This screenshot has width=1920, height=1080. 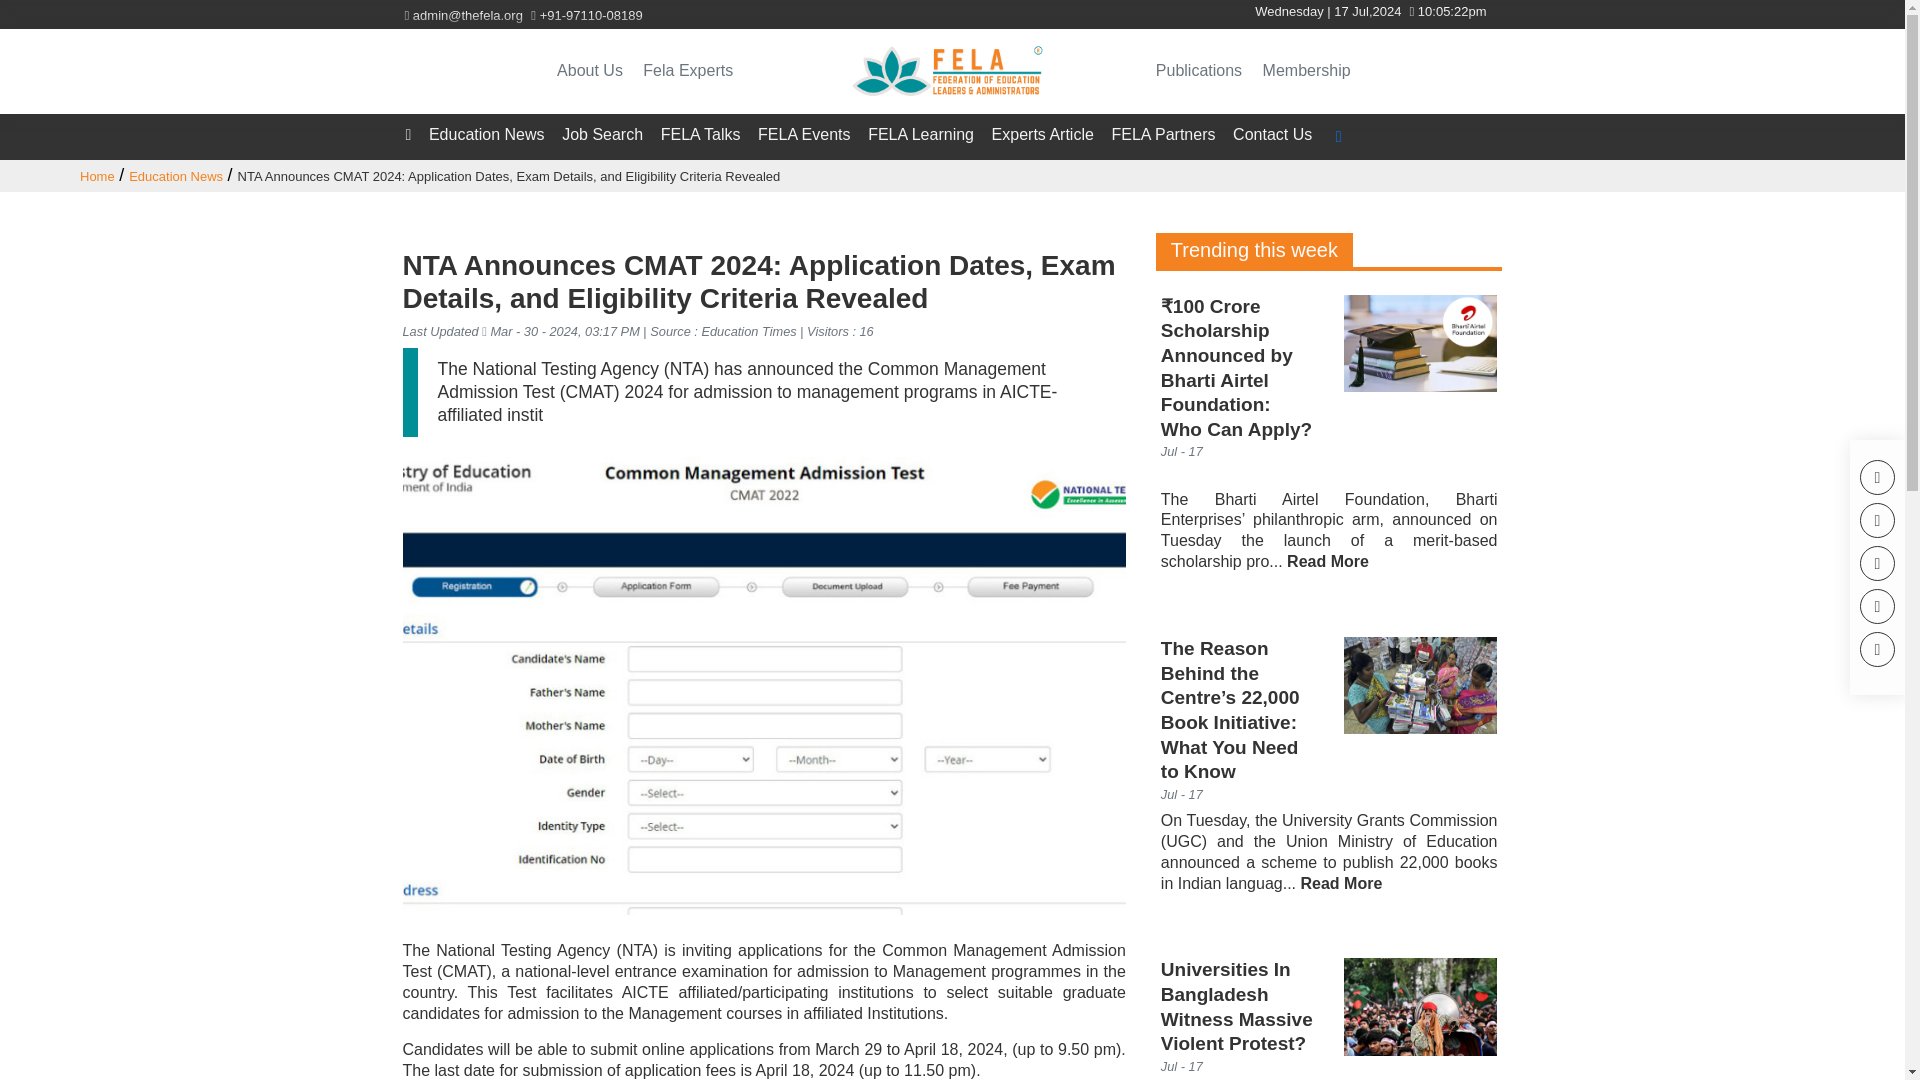 What do you see at coordinates (175, 176) in the screenshot?
I see `Education News` at bounding box center [175, 176].